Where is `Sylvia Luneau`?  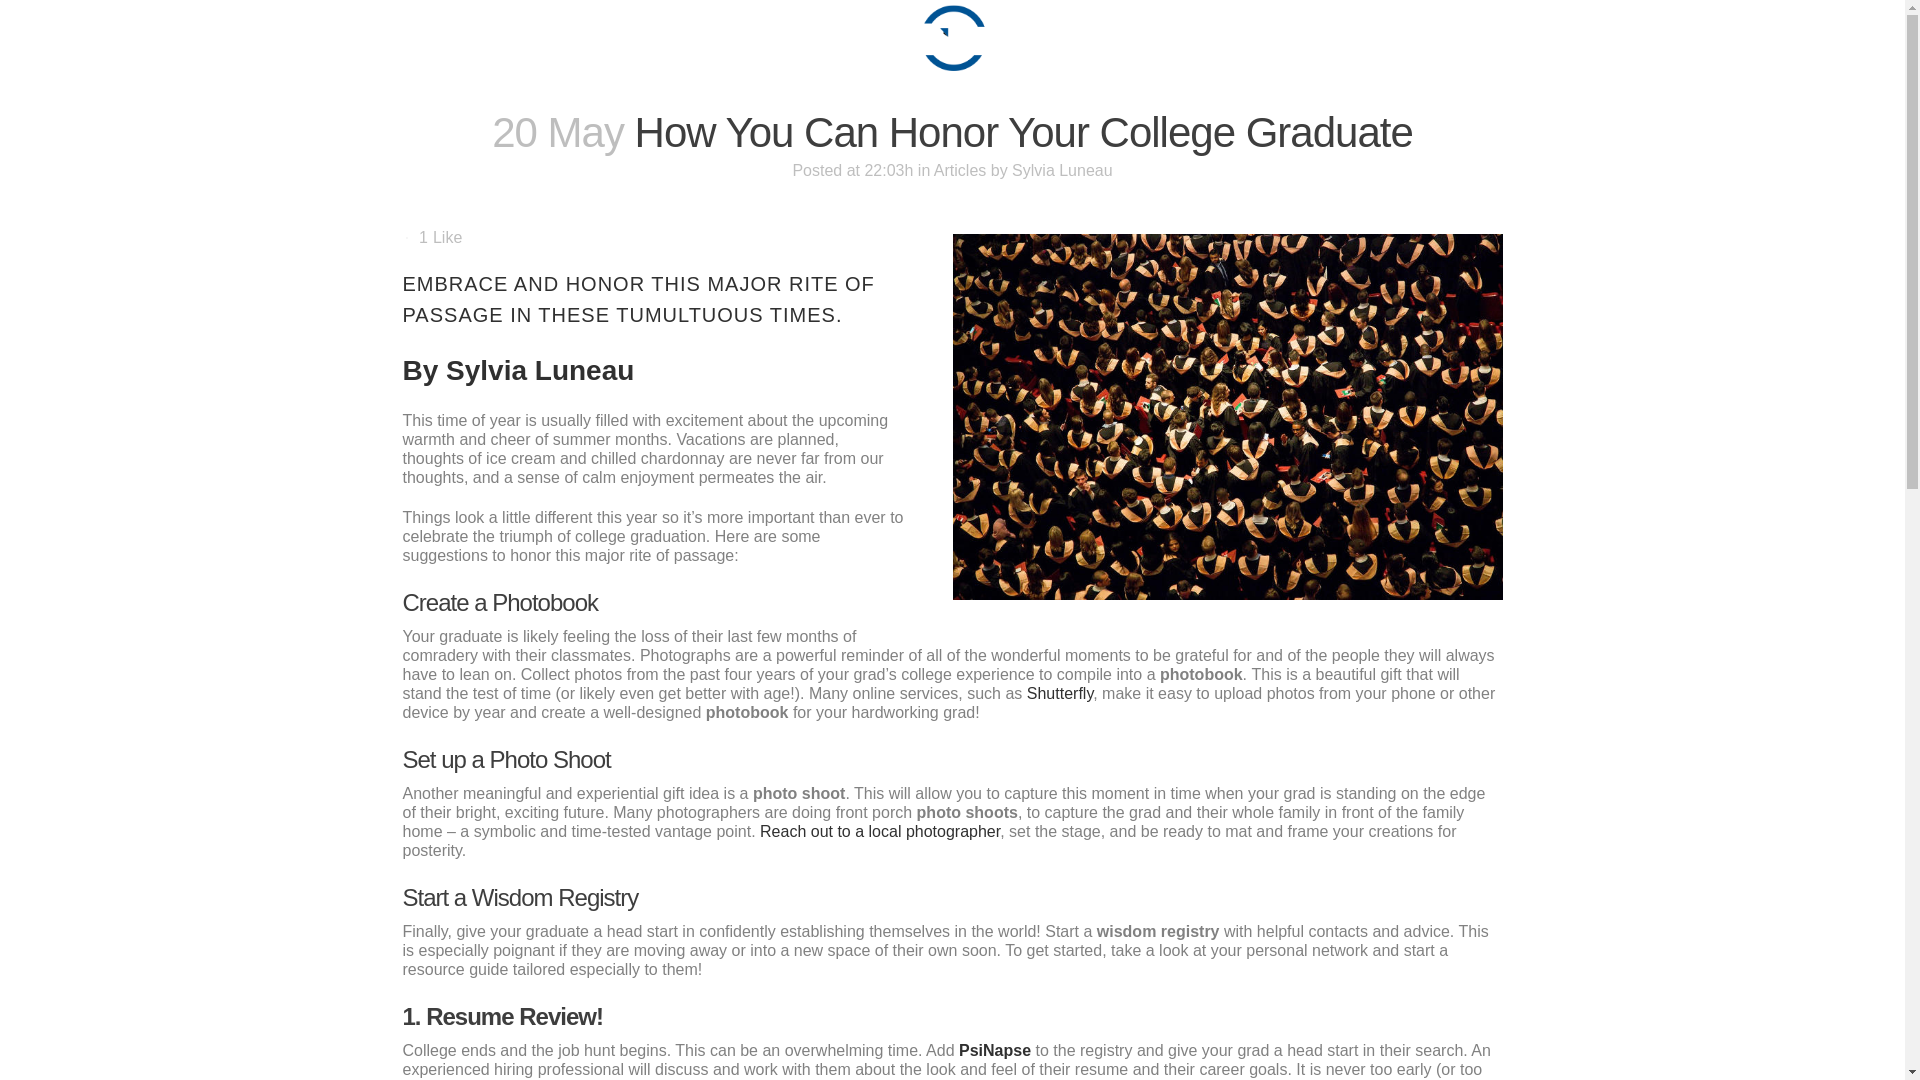 Sylvia Luneau is located at coordinates (539, 370).